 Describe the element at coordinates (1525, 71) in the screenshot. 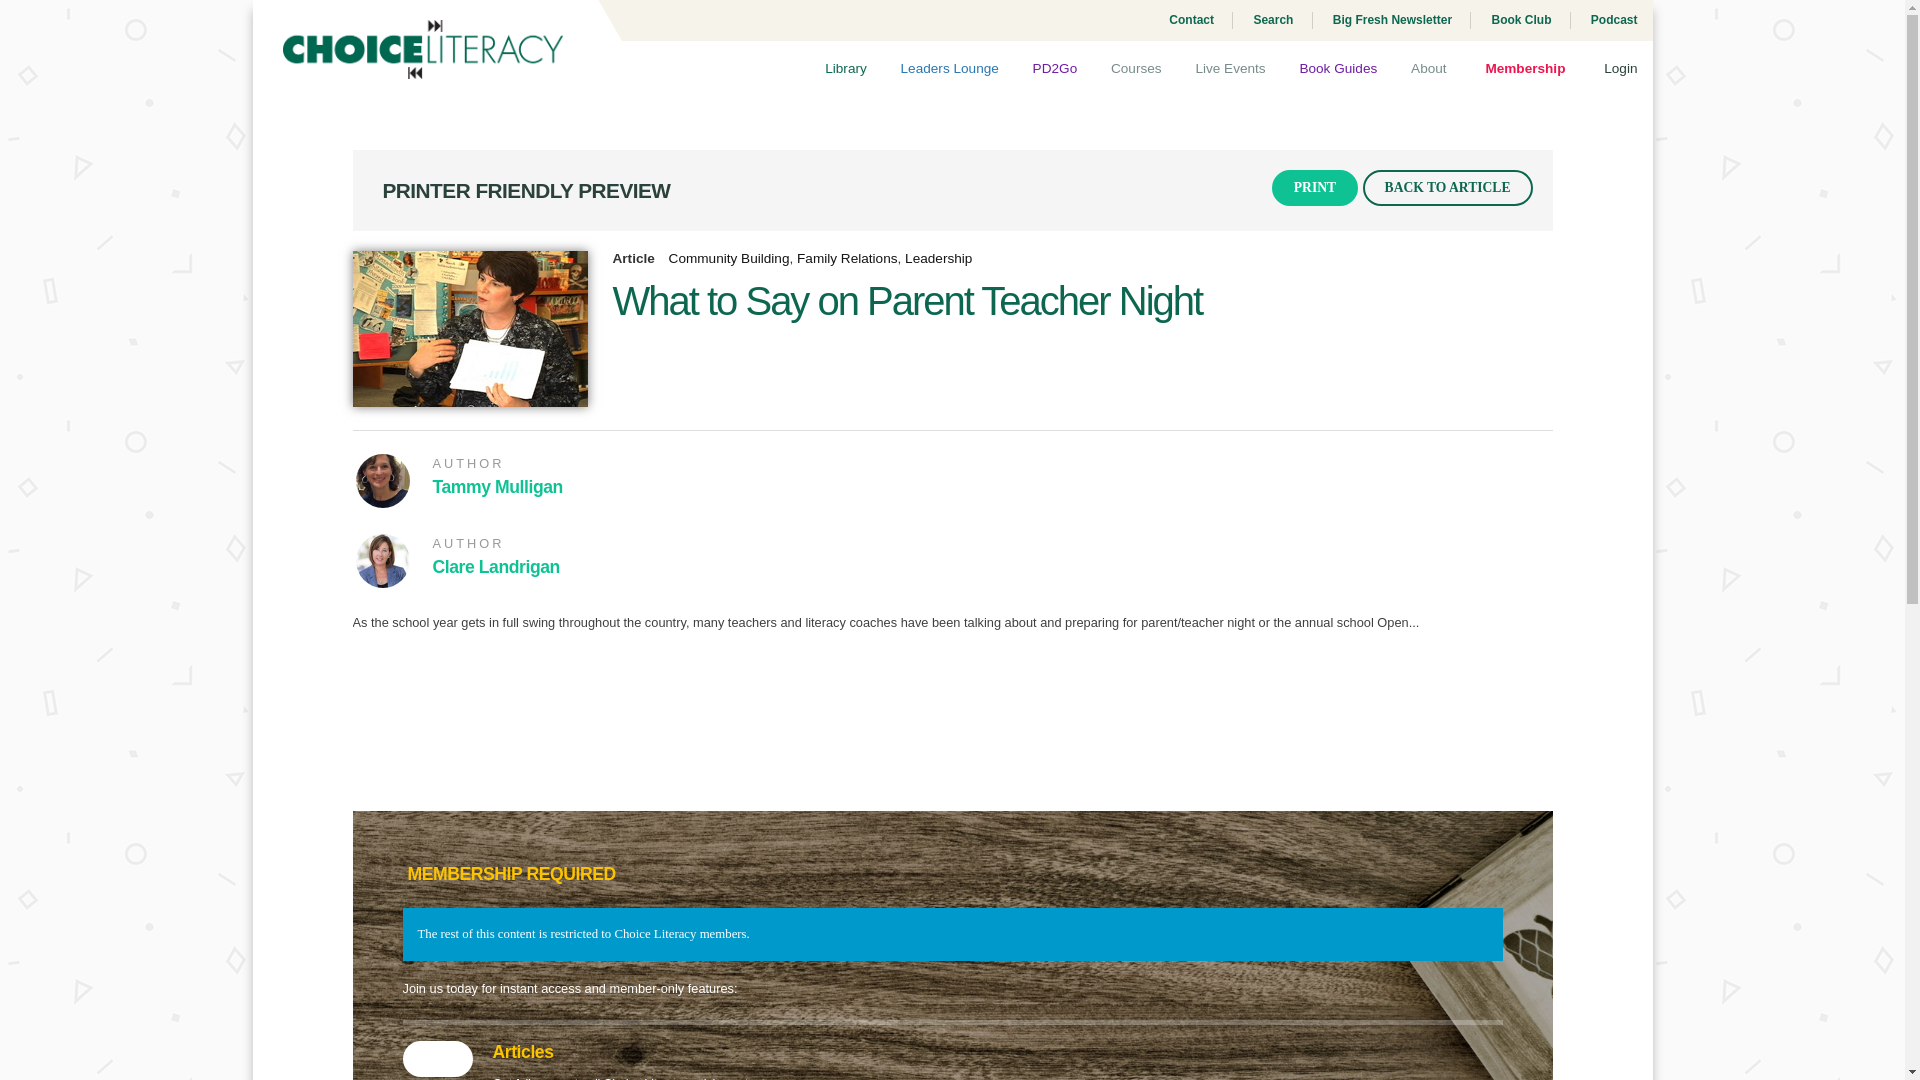

I see `Membership` at that location.